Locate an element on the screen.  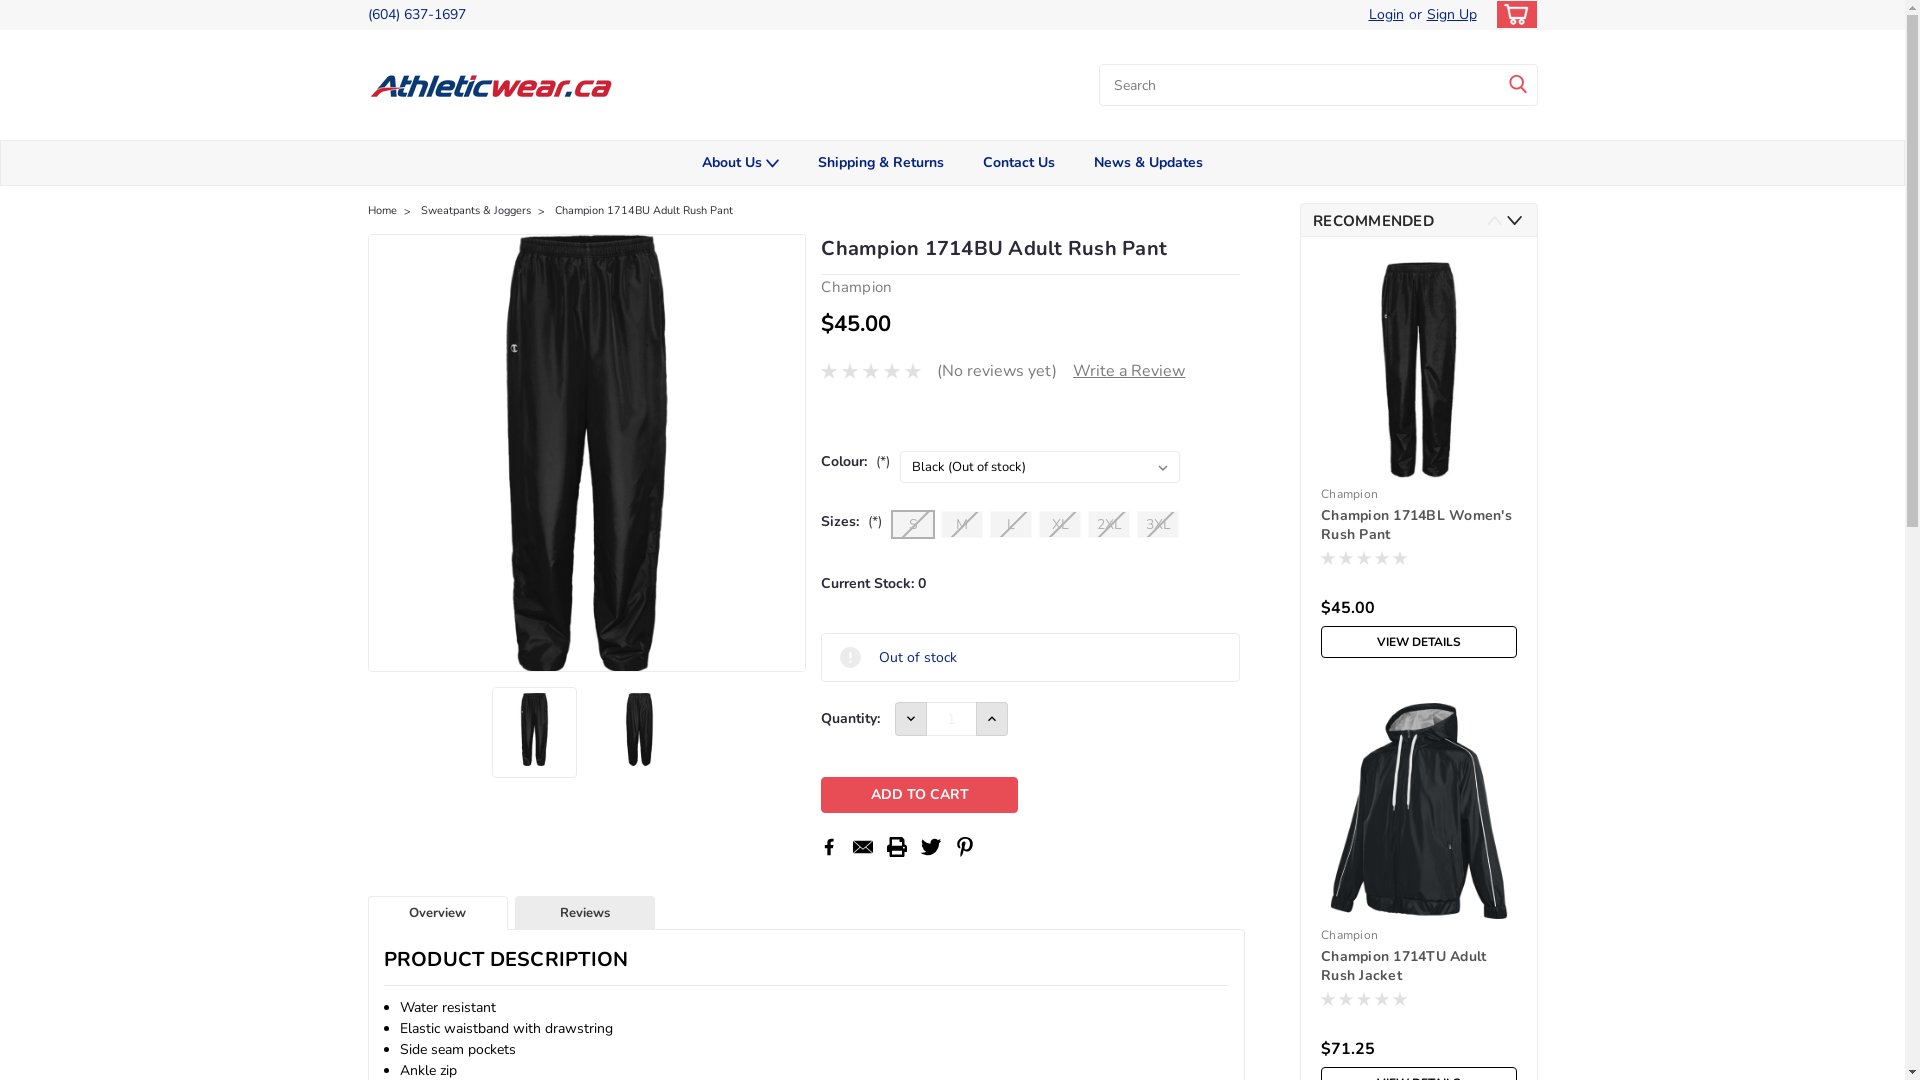
Next is located at coordinates (1514, 220).